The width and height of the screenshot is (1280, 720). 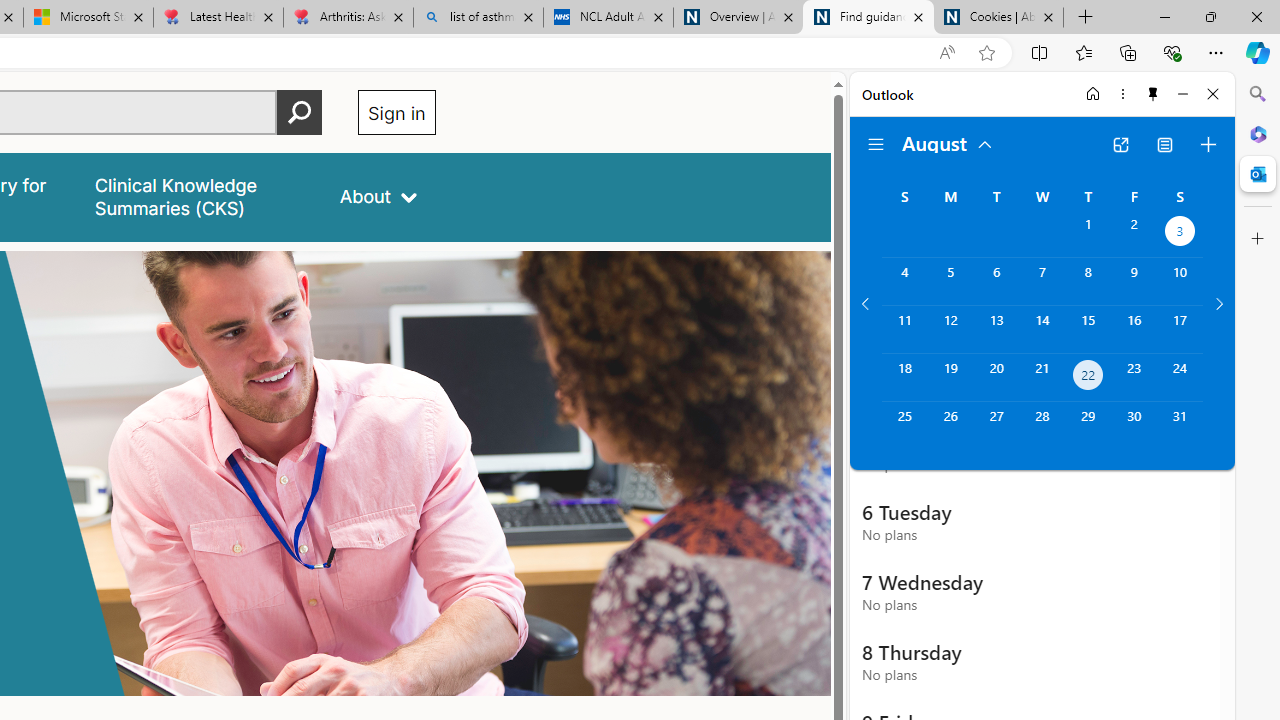 I want to click on Friday, August 16, 2024. , so click(x=1134, y=329).